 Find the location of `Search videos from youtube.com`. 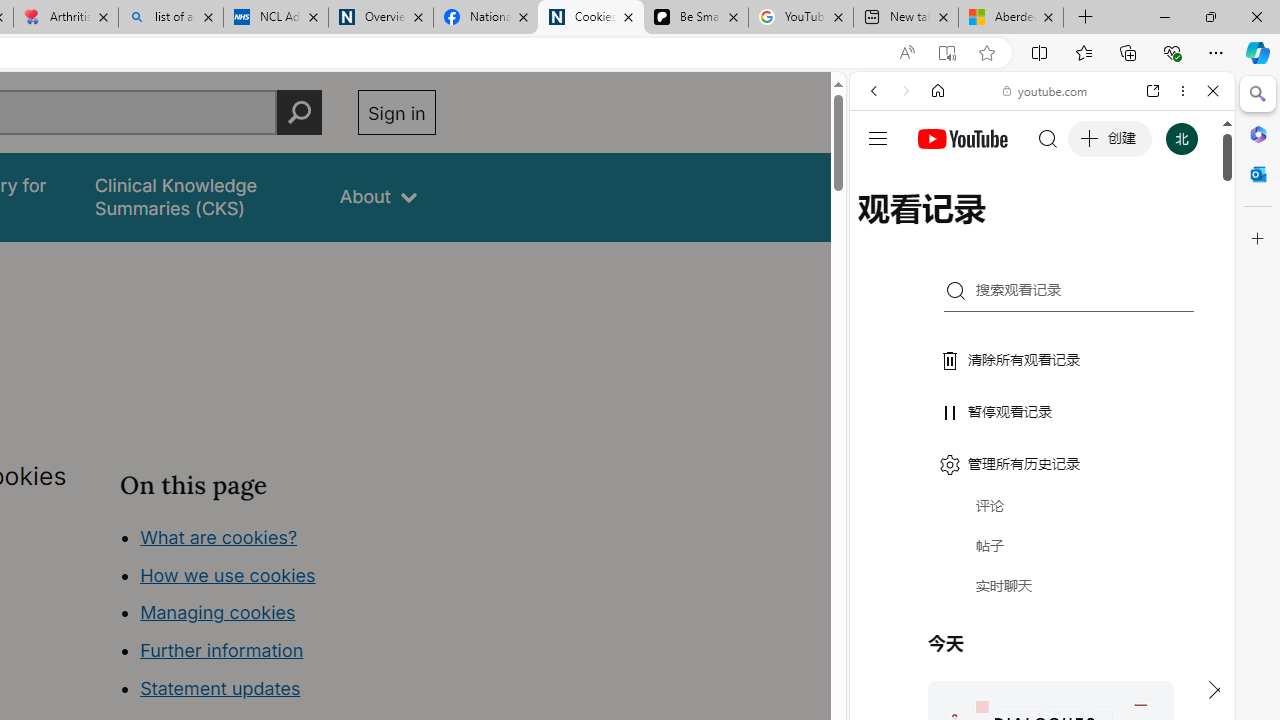

Search videos from youtube.com is located at coordinates (1006, 658).